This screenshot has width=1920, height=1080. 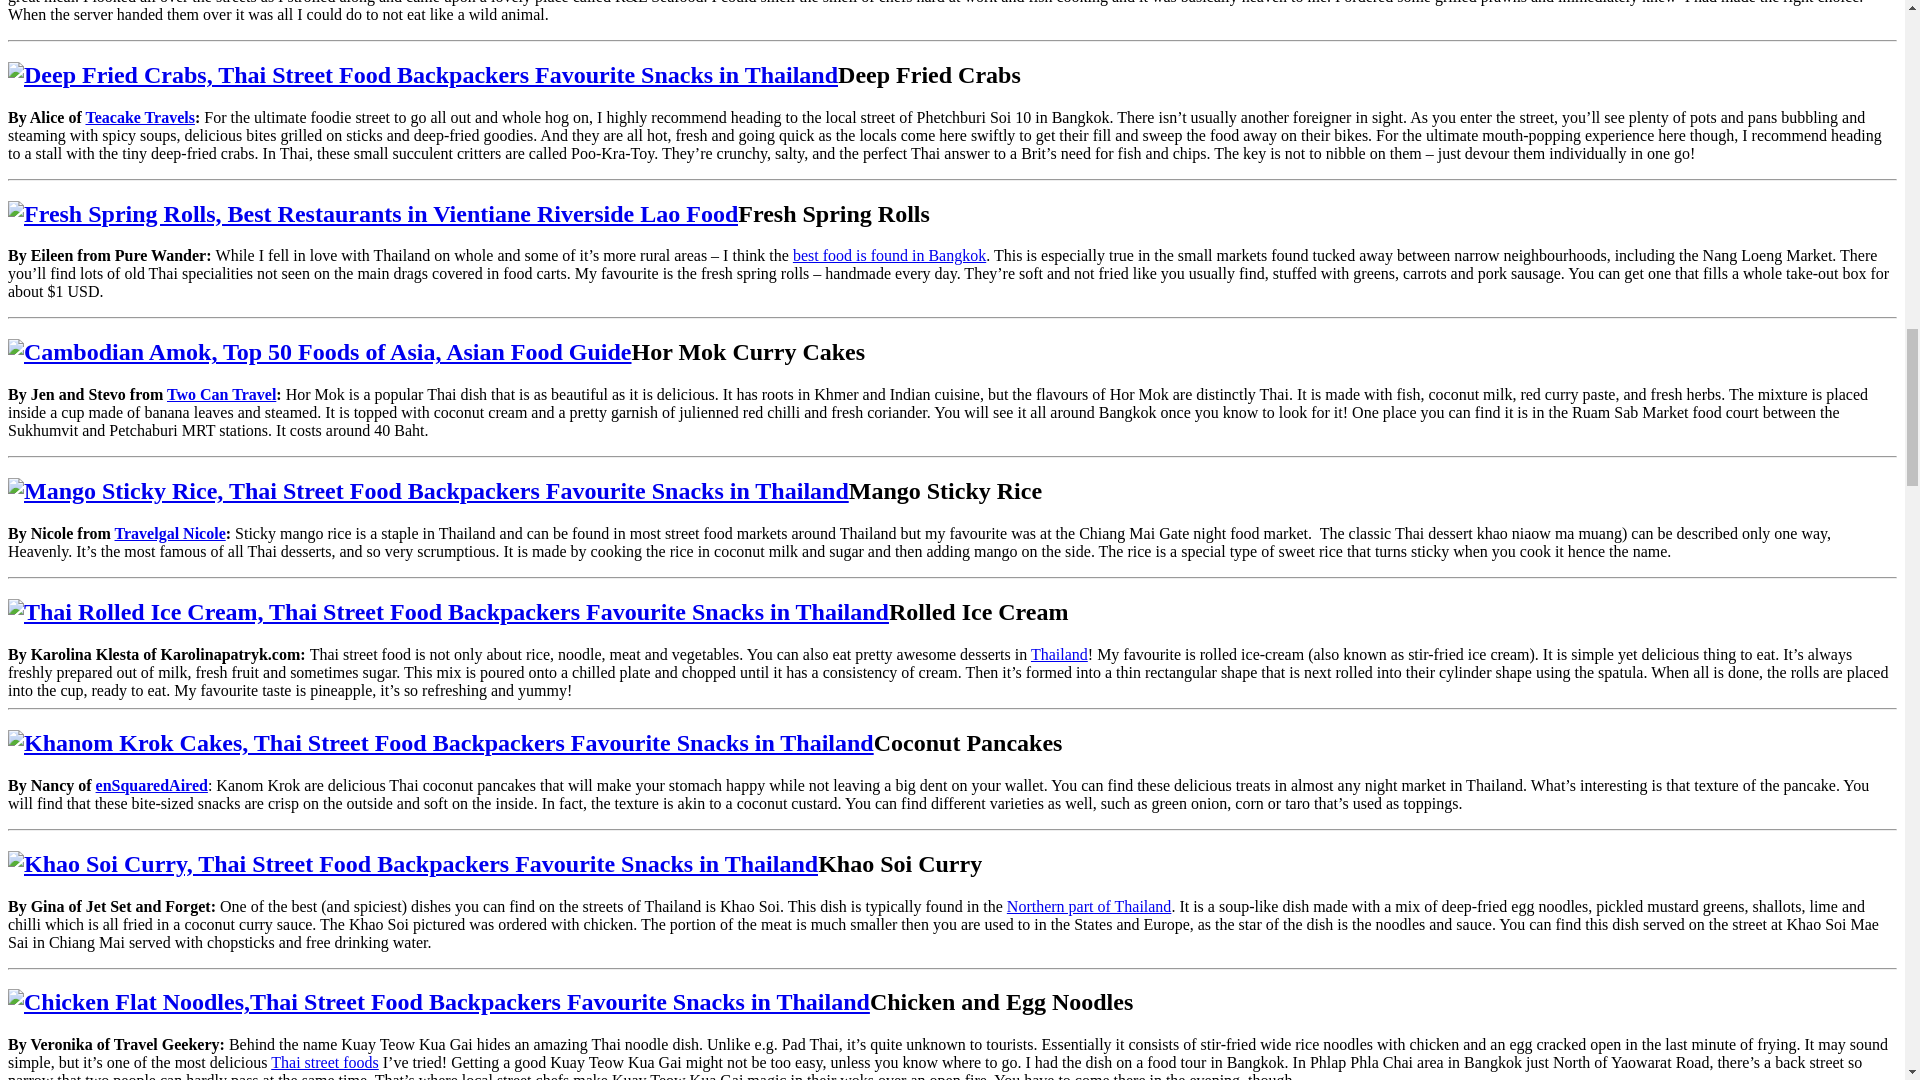 What do you see at coordinates (1060, 654) in the screenshot?
I see `Thailand` at bounding box center [1060, 654].